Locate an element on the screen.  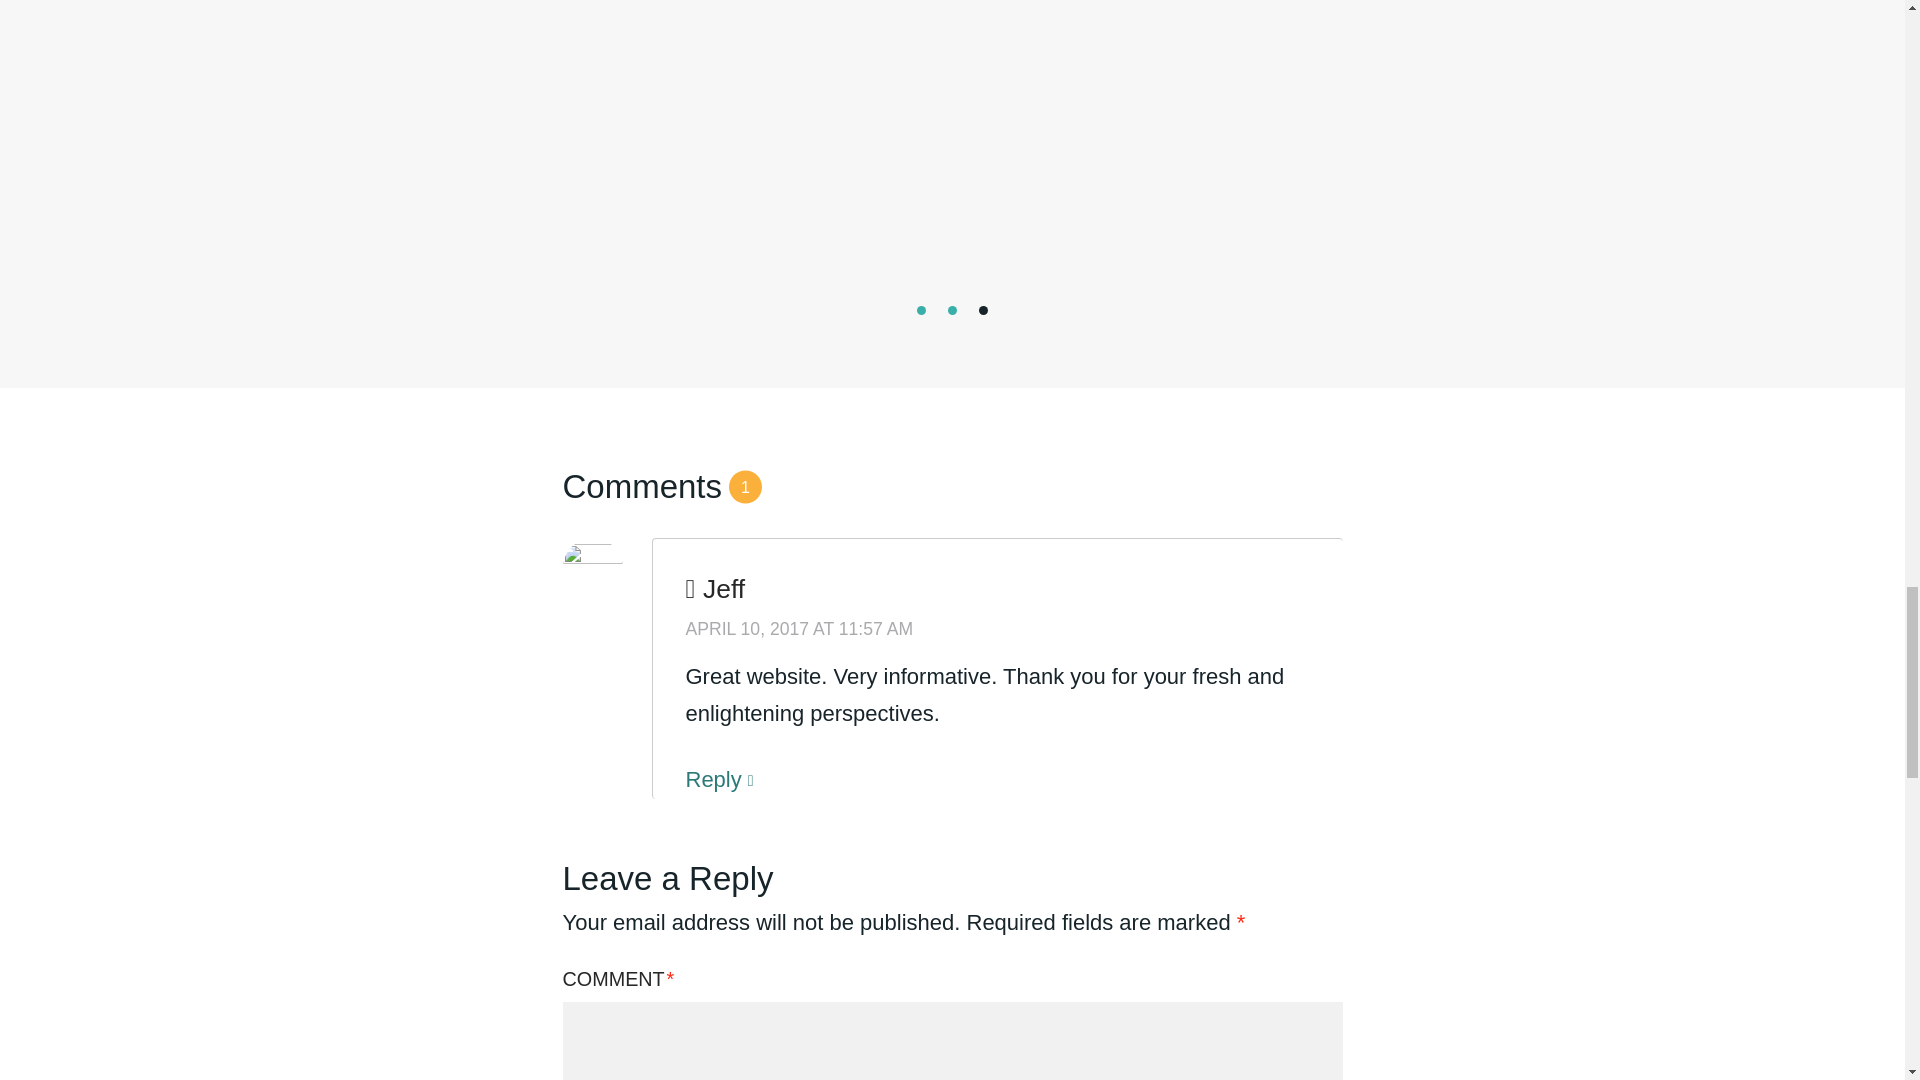
1 is located at coordinates (921, 310).